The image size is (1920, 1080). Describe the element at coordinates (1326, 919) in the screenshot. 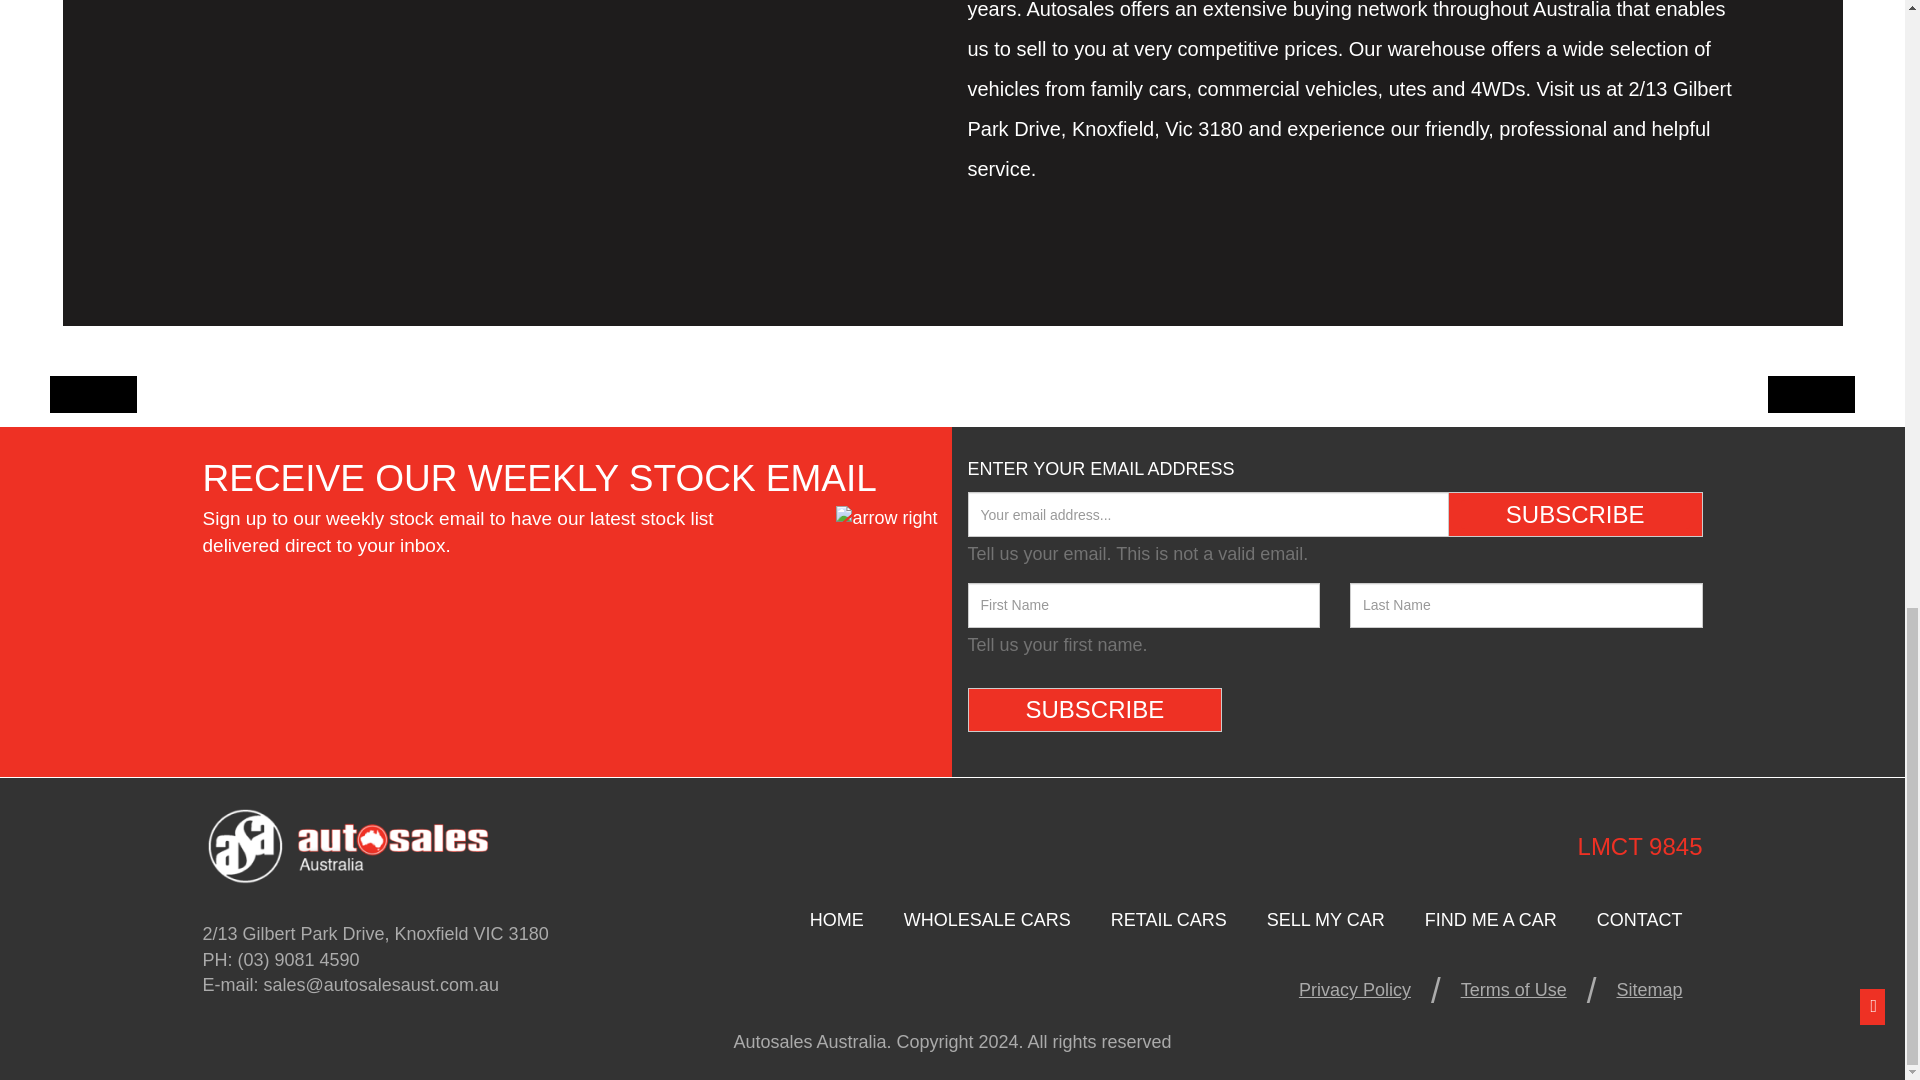

I see `SELL MY CAR` at that location.